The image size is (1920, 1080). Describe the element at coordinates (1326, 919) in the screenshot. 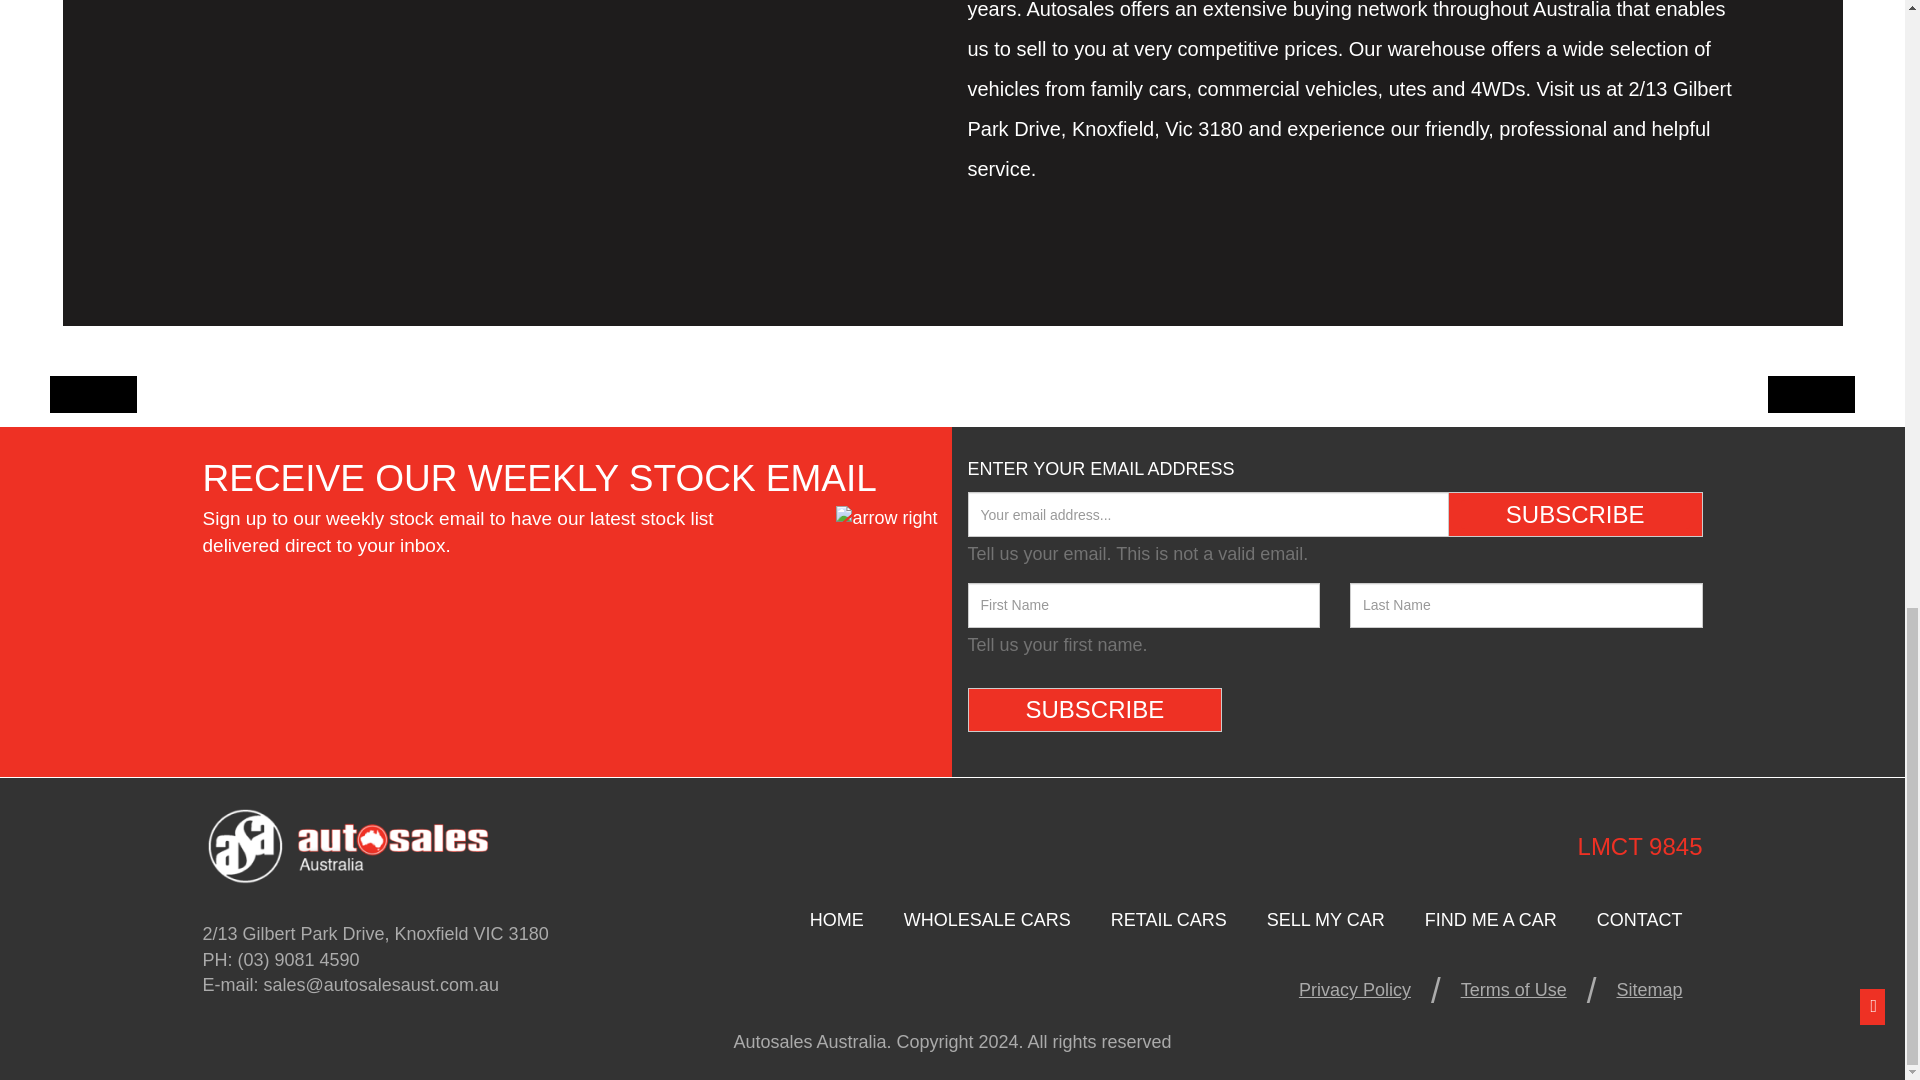

I see `SELL MY CAR` at that location.